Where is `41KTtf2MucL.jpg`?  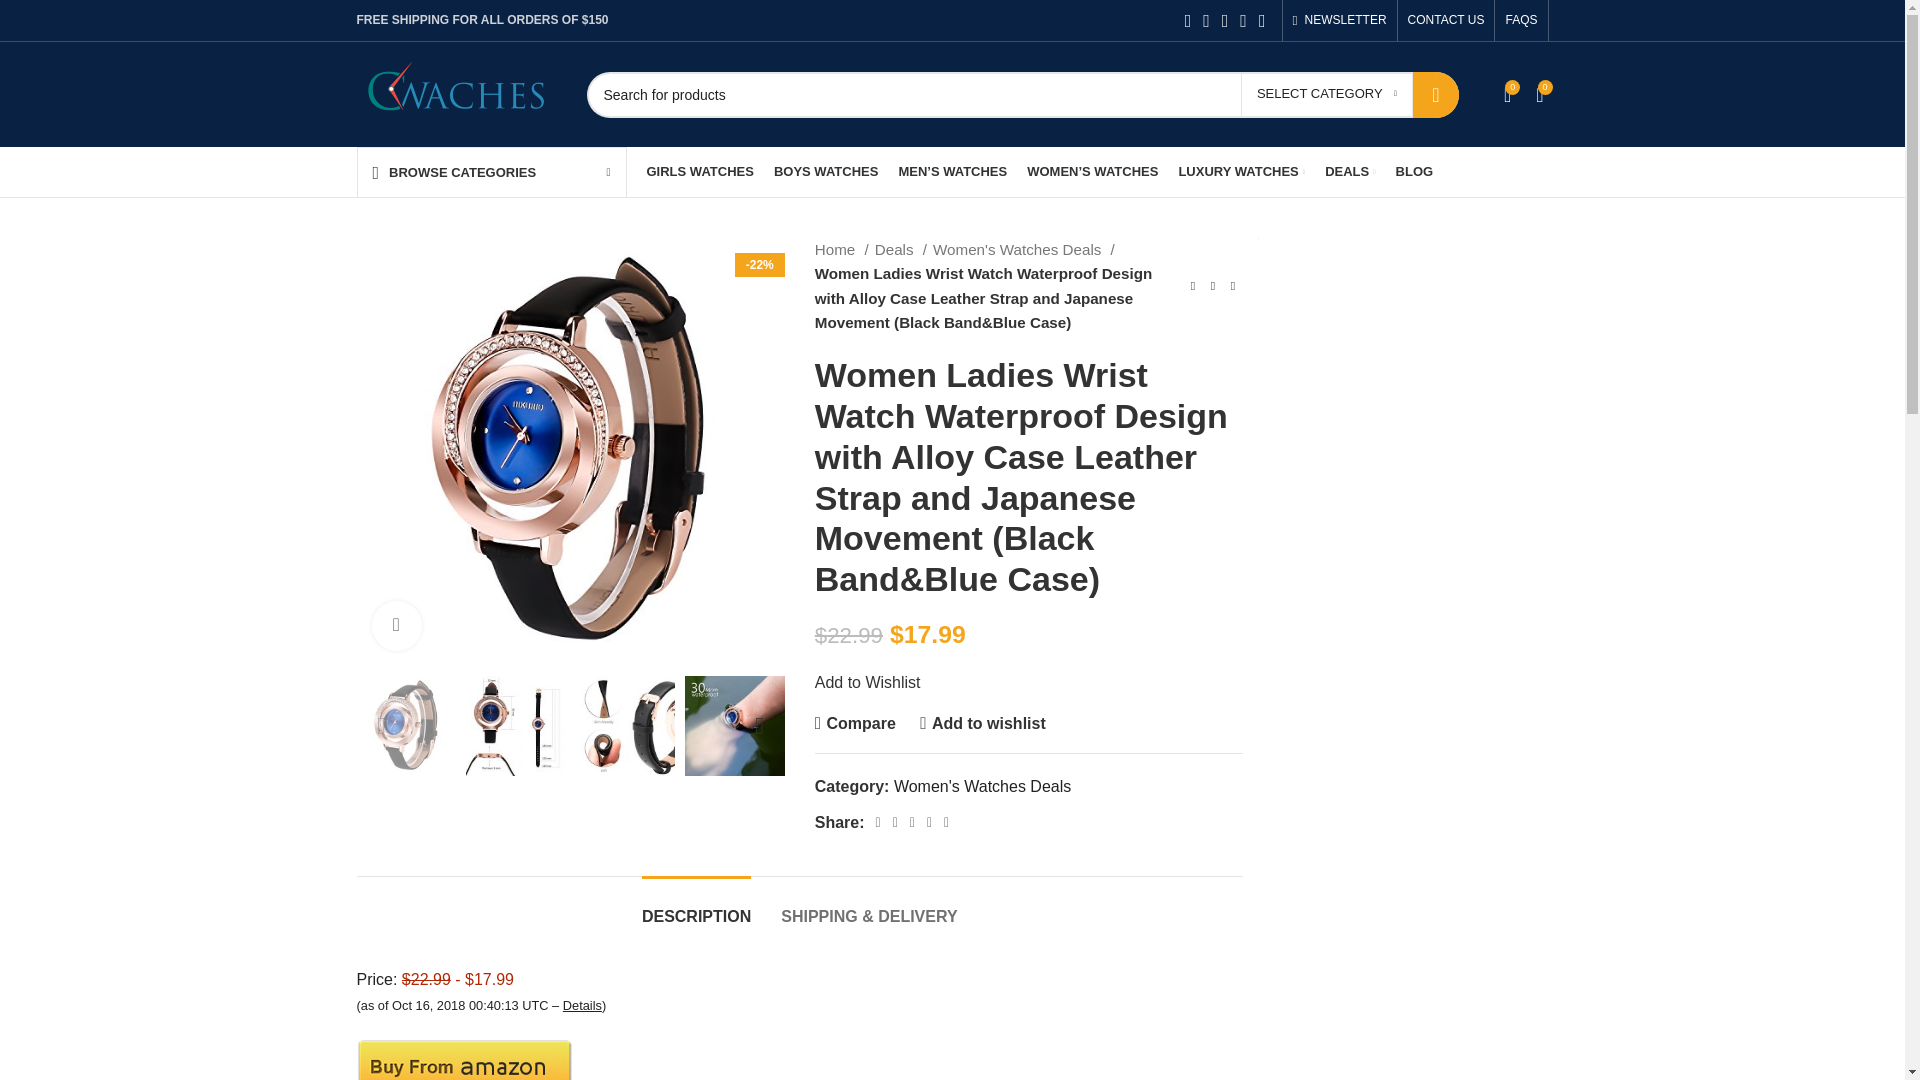 41KTtf2MucL.jpg is located at coordinates (1446, 452).